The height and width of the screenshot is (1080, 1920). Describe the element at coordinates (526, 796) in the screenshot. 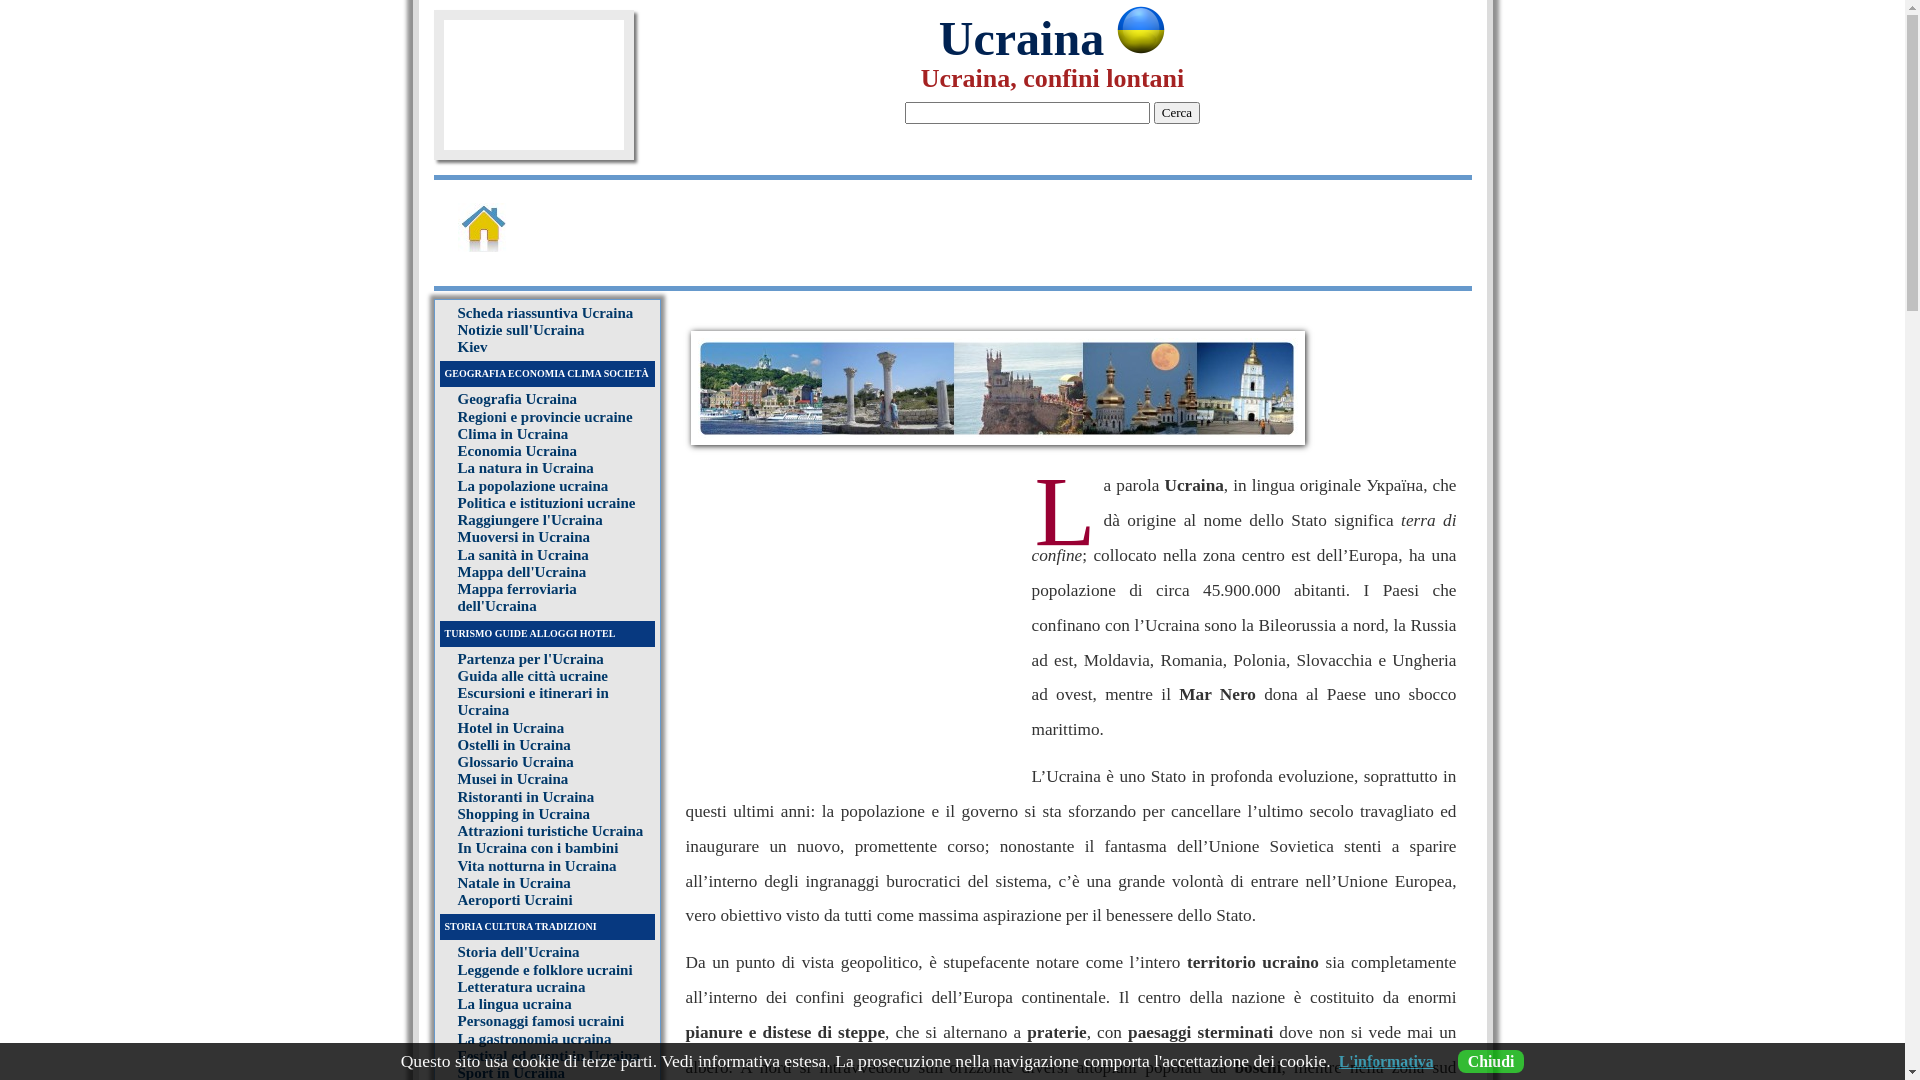

I see `Ristoranti in Ucraina` at that location.